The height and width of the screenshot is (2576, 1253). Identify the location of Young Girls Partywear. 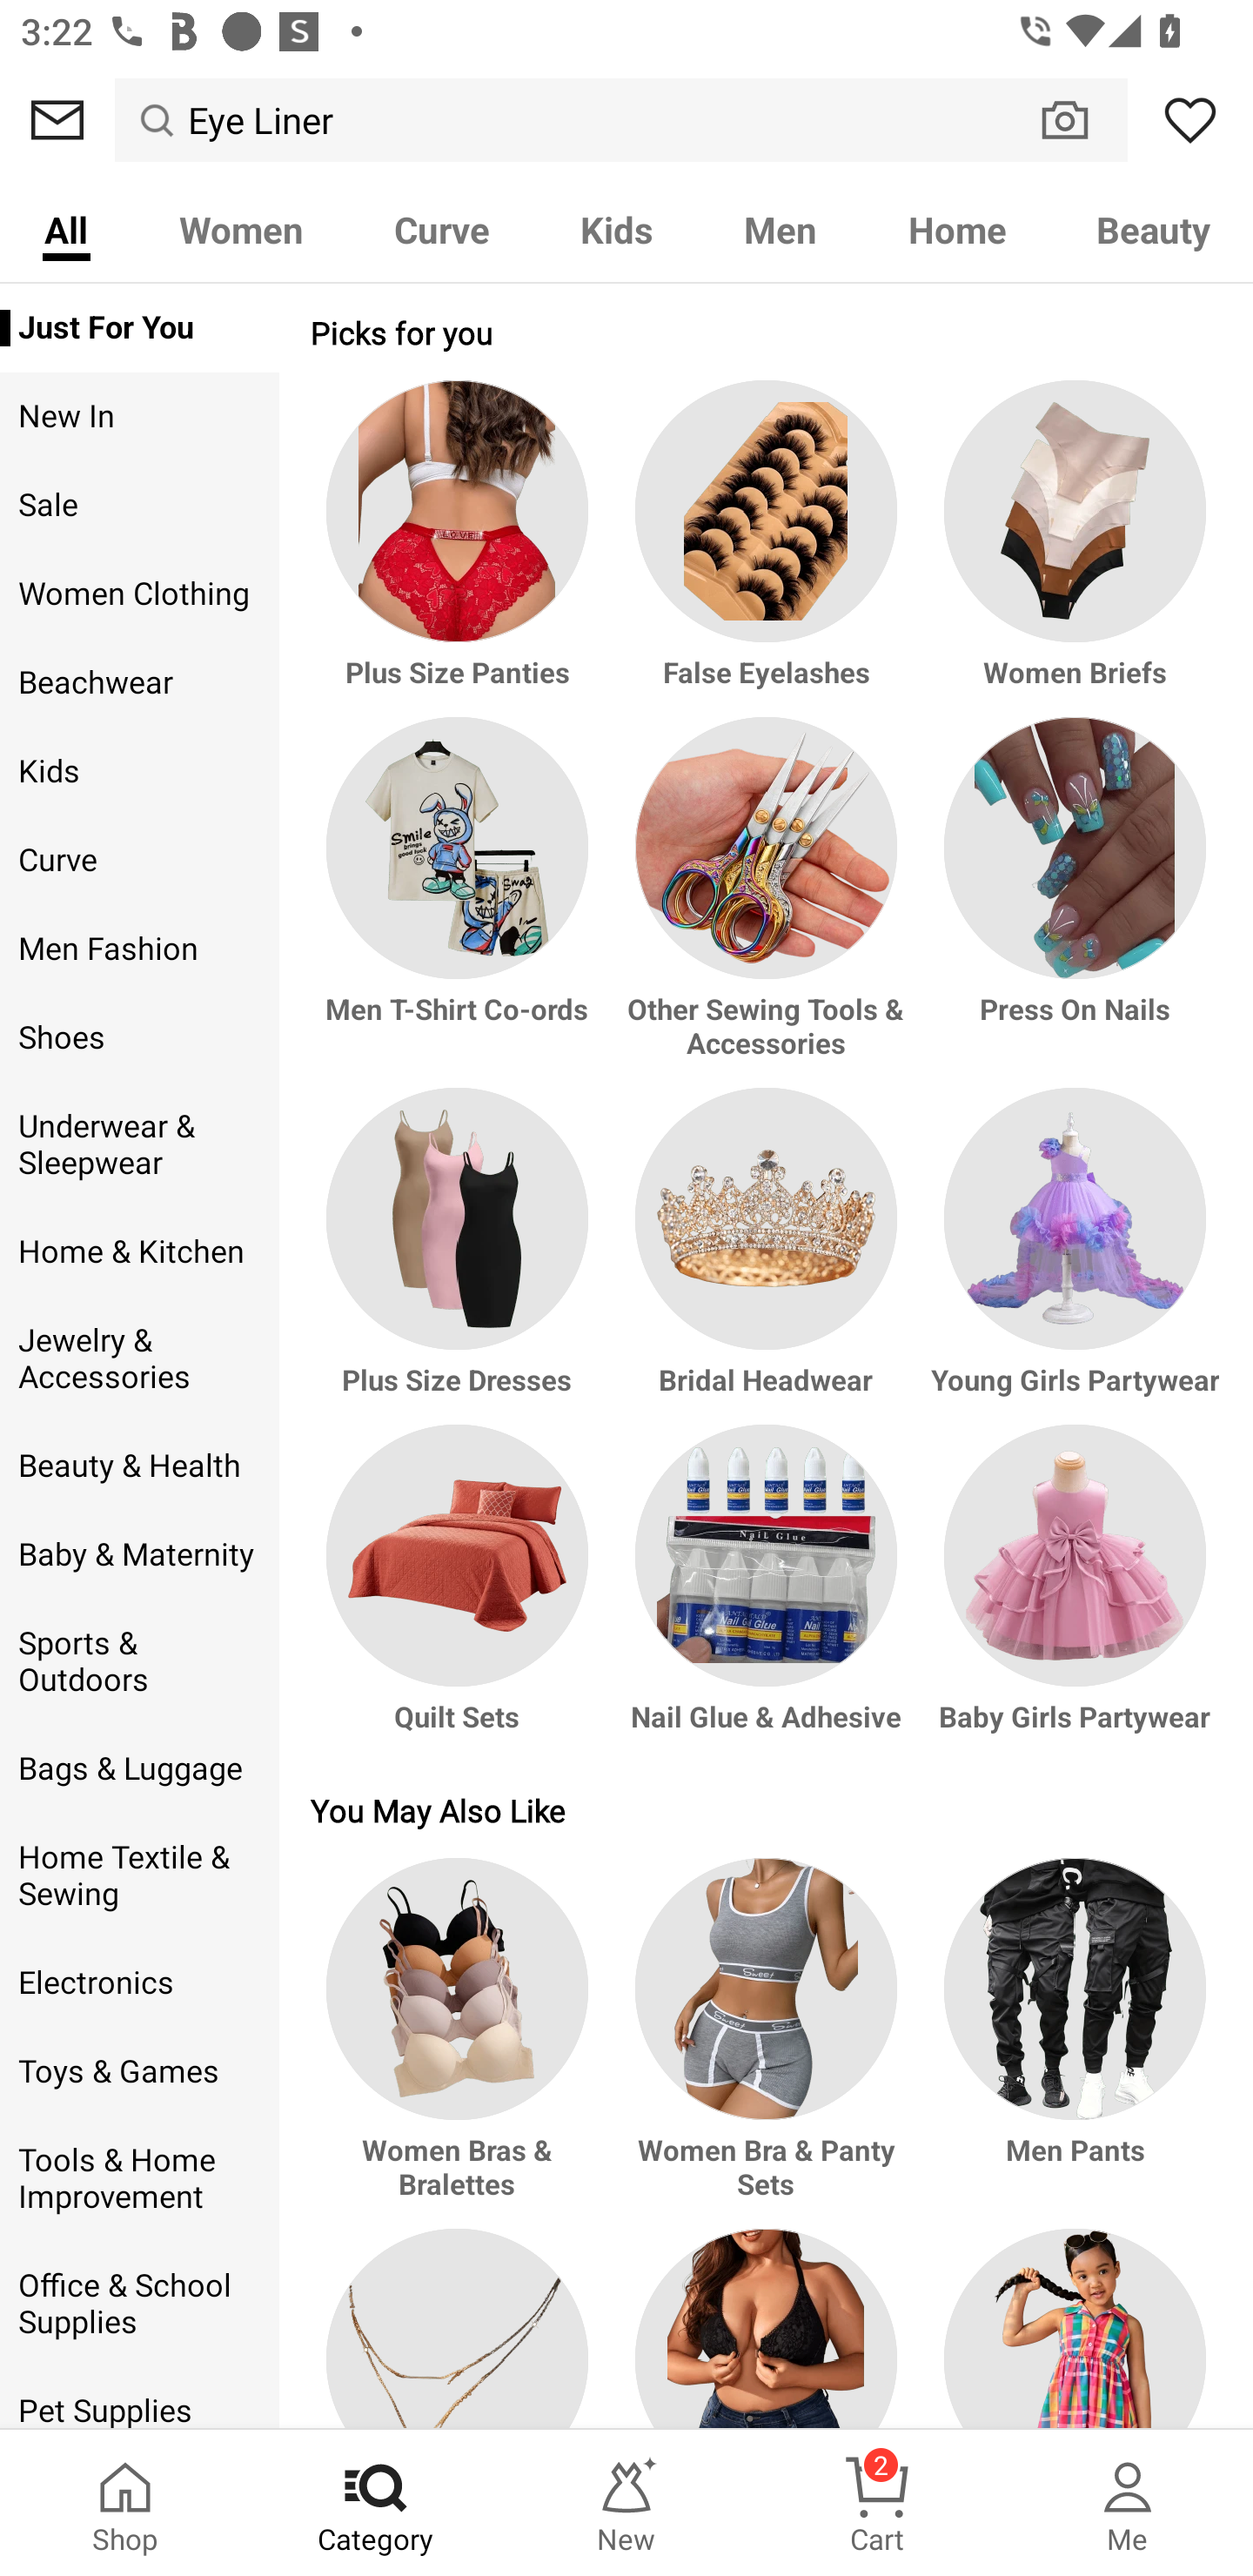
(1070, 1255).